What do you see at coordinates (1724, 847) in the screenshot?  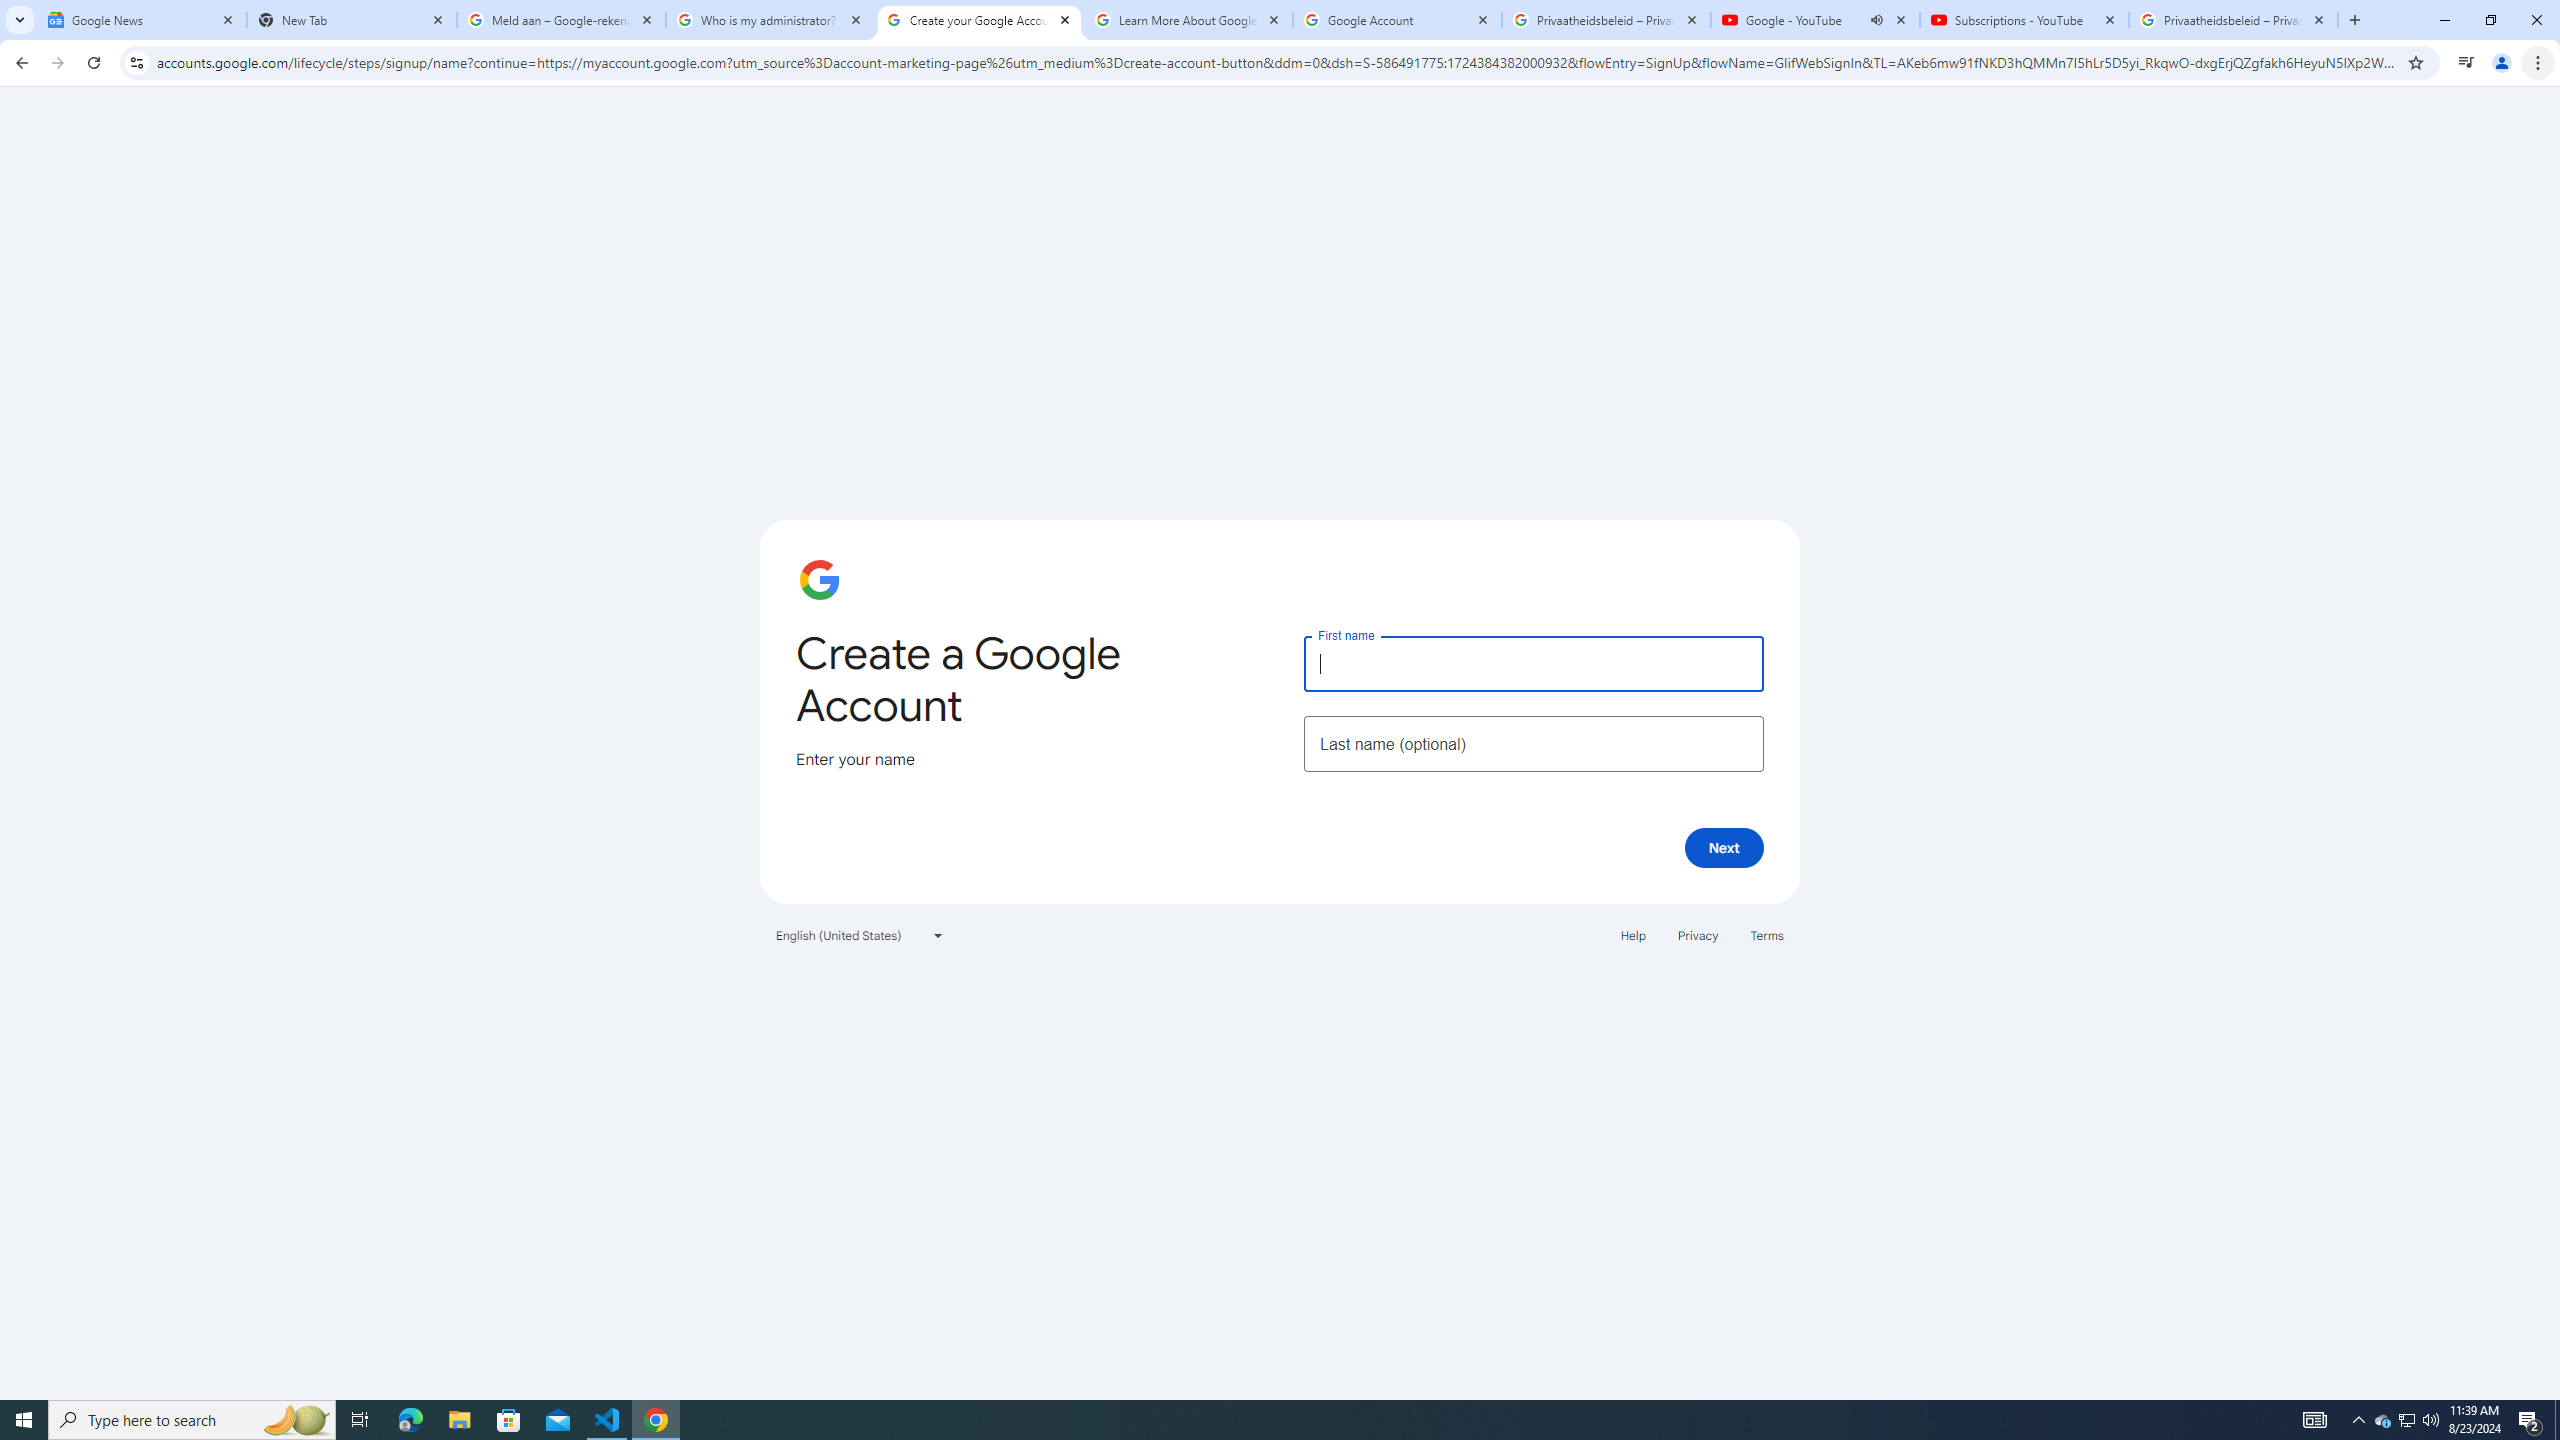 I see `Next` at bounding box center [1724, 847].